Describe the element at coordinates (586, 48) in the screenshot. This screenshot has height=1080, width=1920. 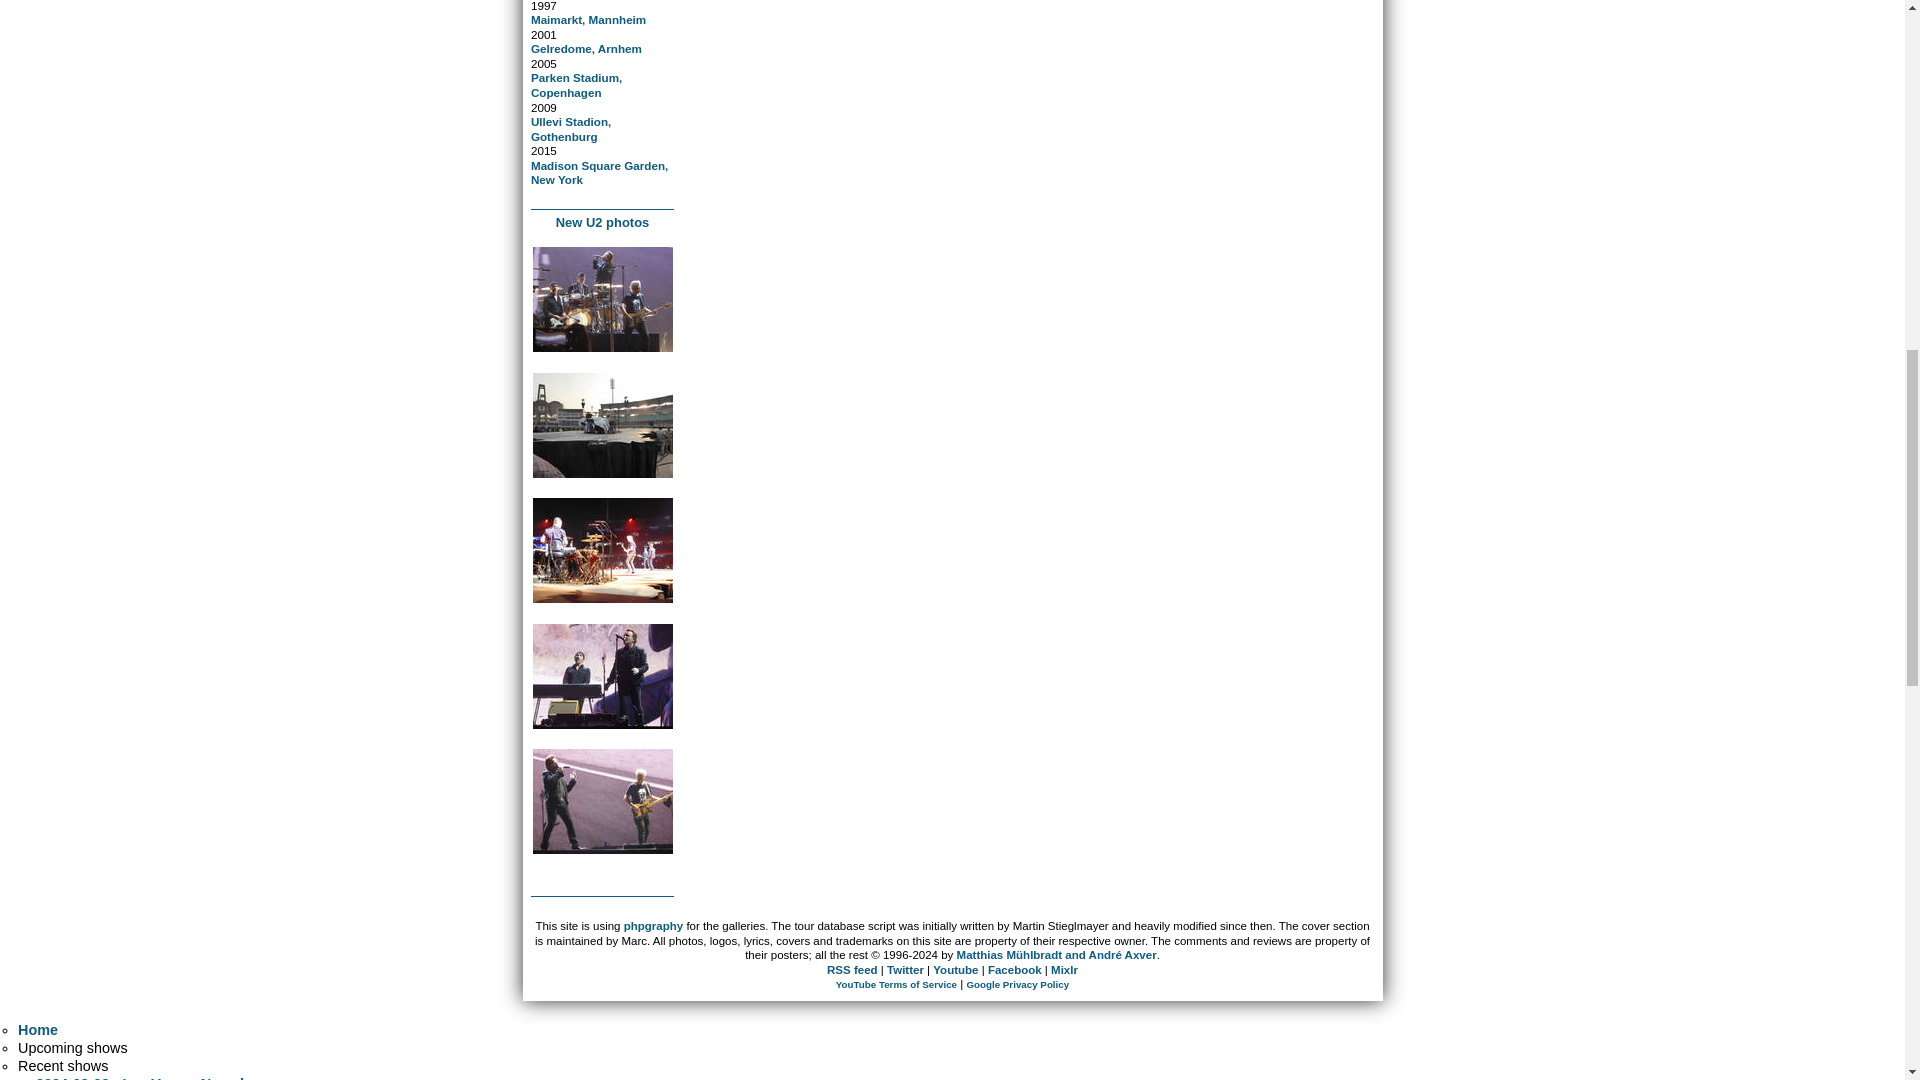
I see `Gelredome, Arnhem` at that location.